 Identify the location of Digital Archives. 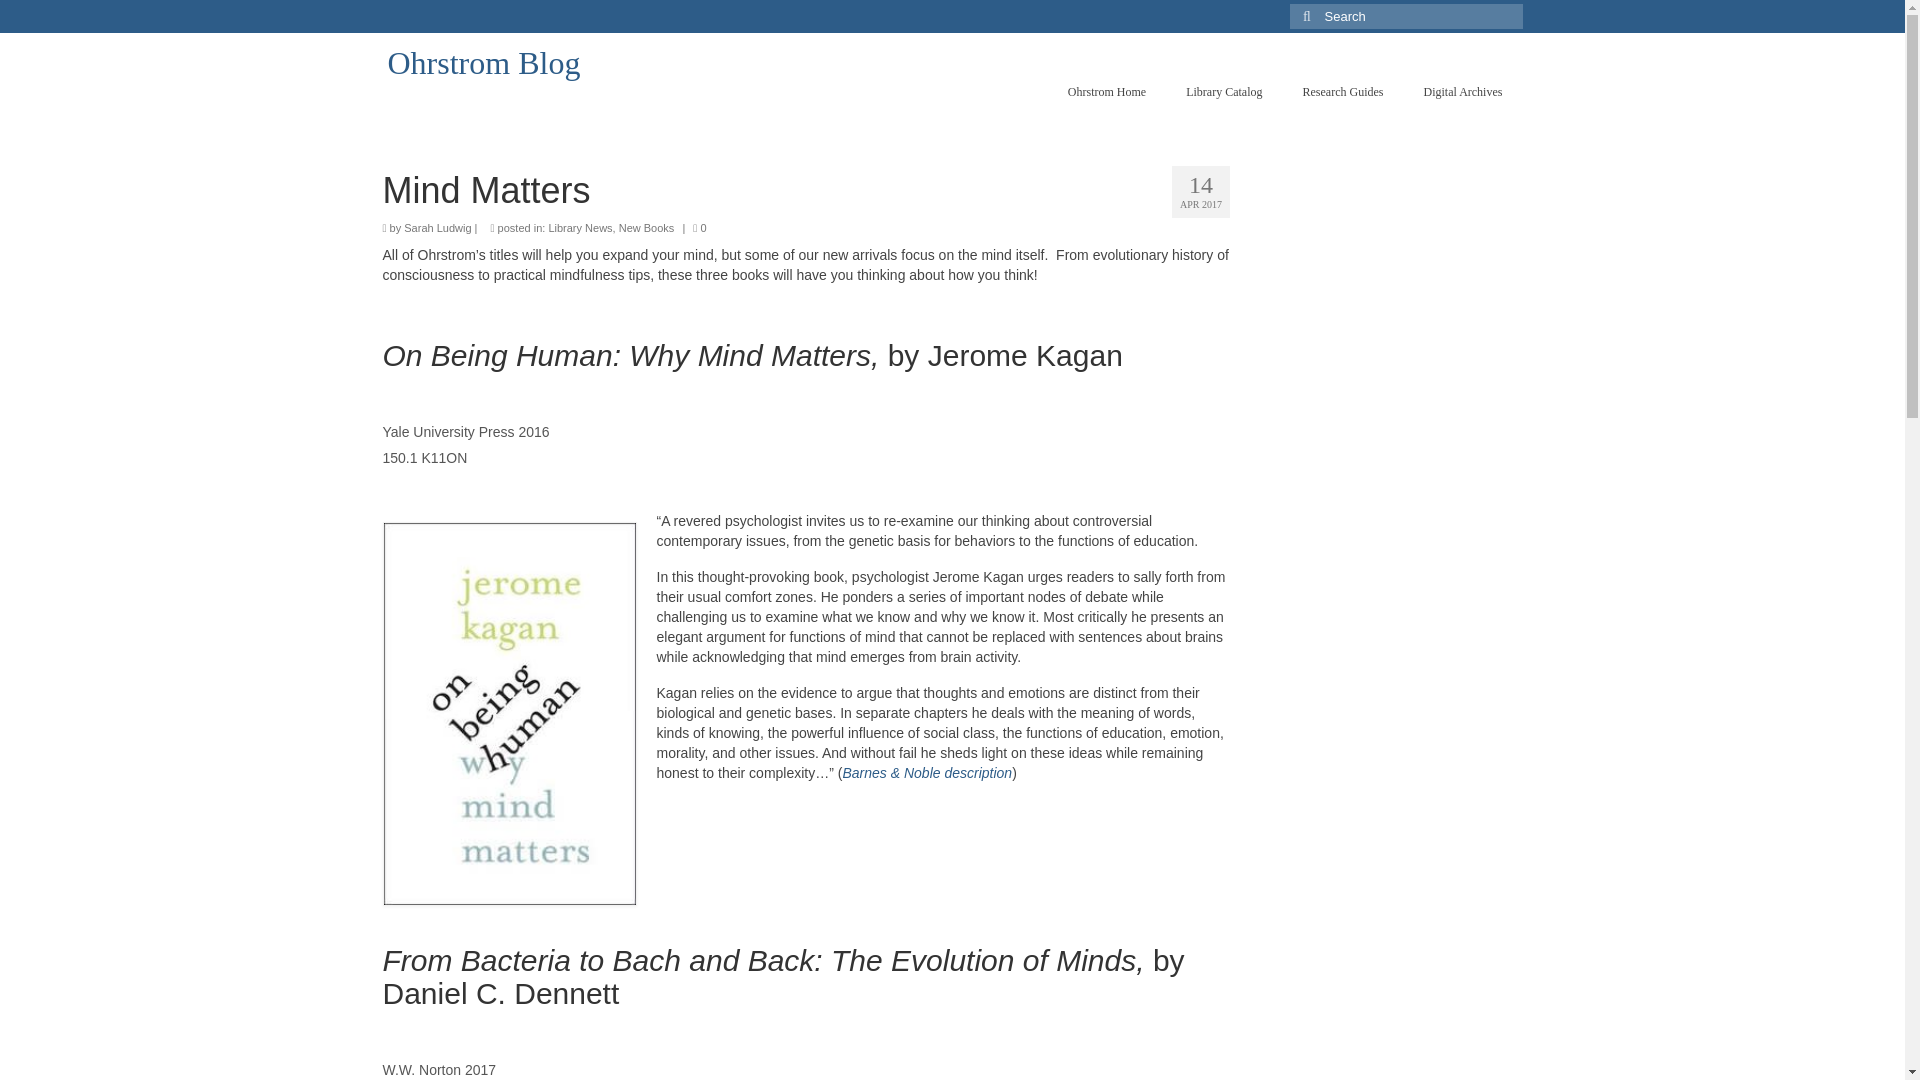
(1462, 92).